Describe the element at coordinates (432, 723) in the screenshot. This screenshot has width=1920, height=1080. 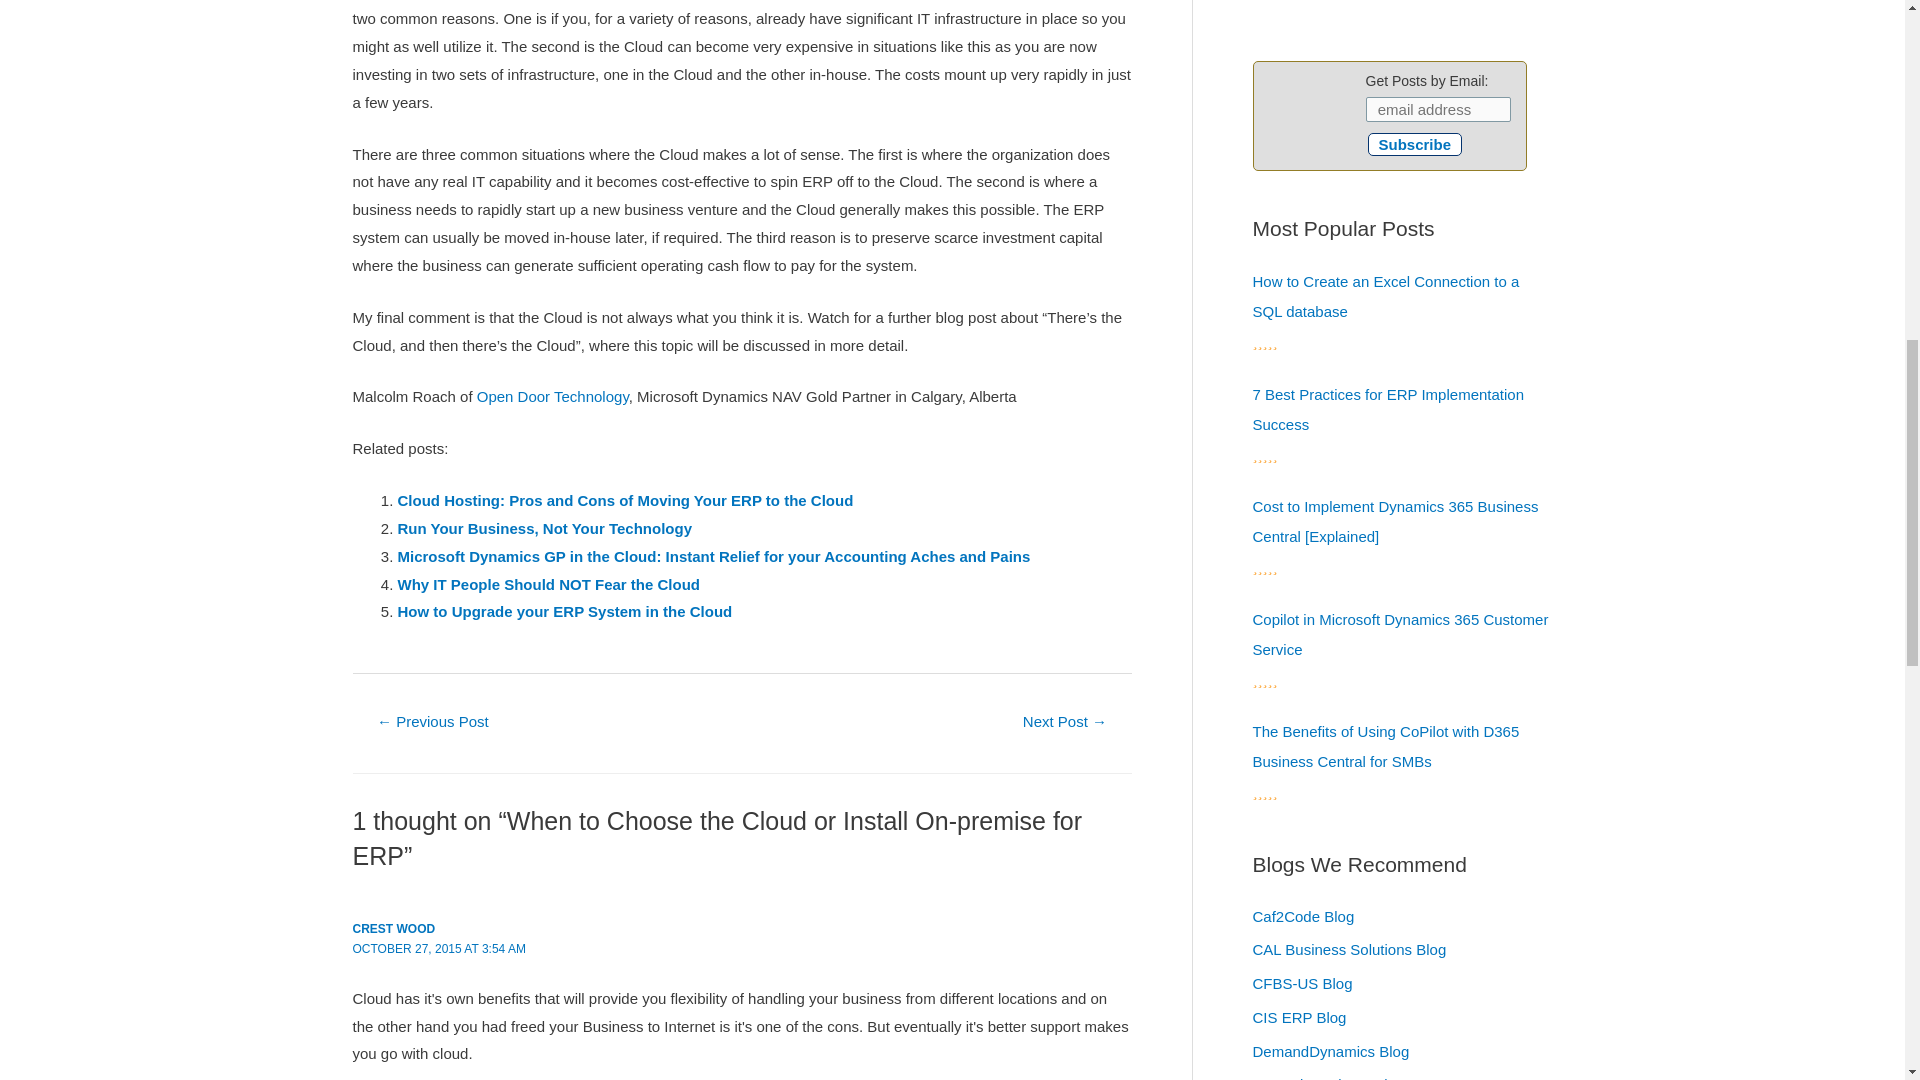
I see `3 People-oriented Aspects of a Successful ERP implementation` at that location.